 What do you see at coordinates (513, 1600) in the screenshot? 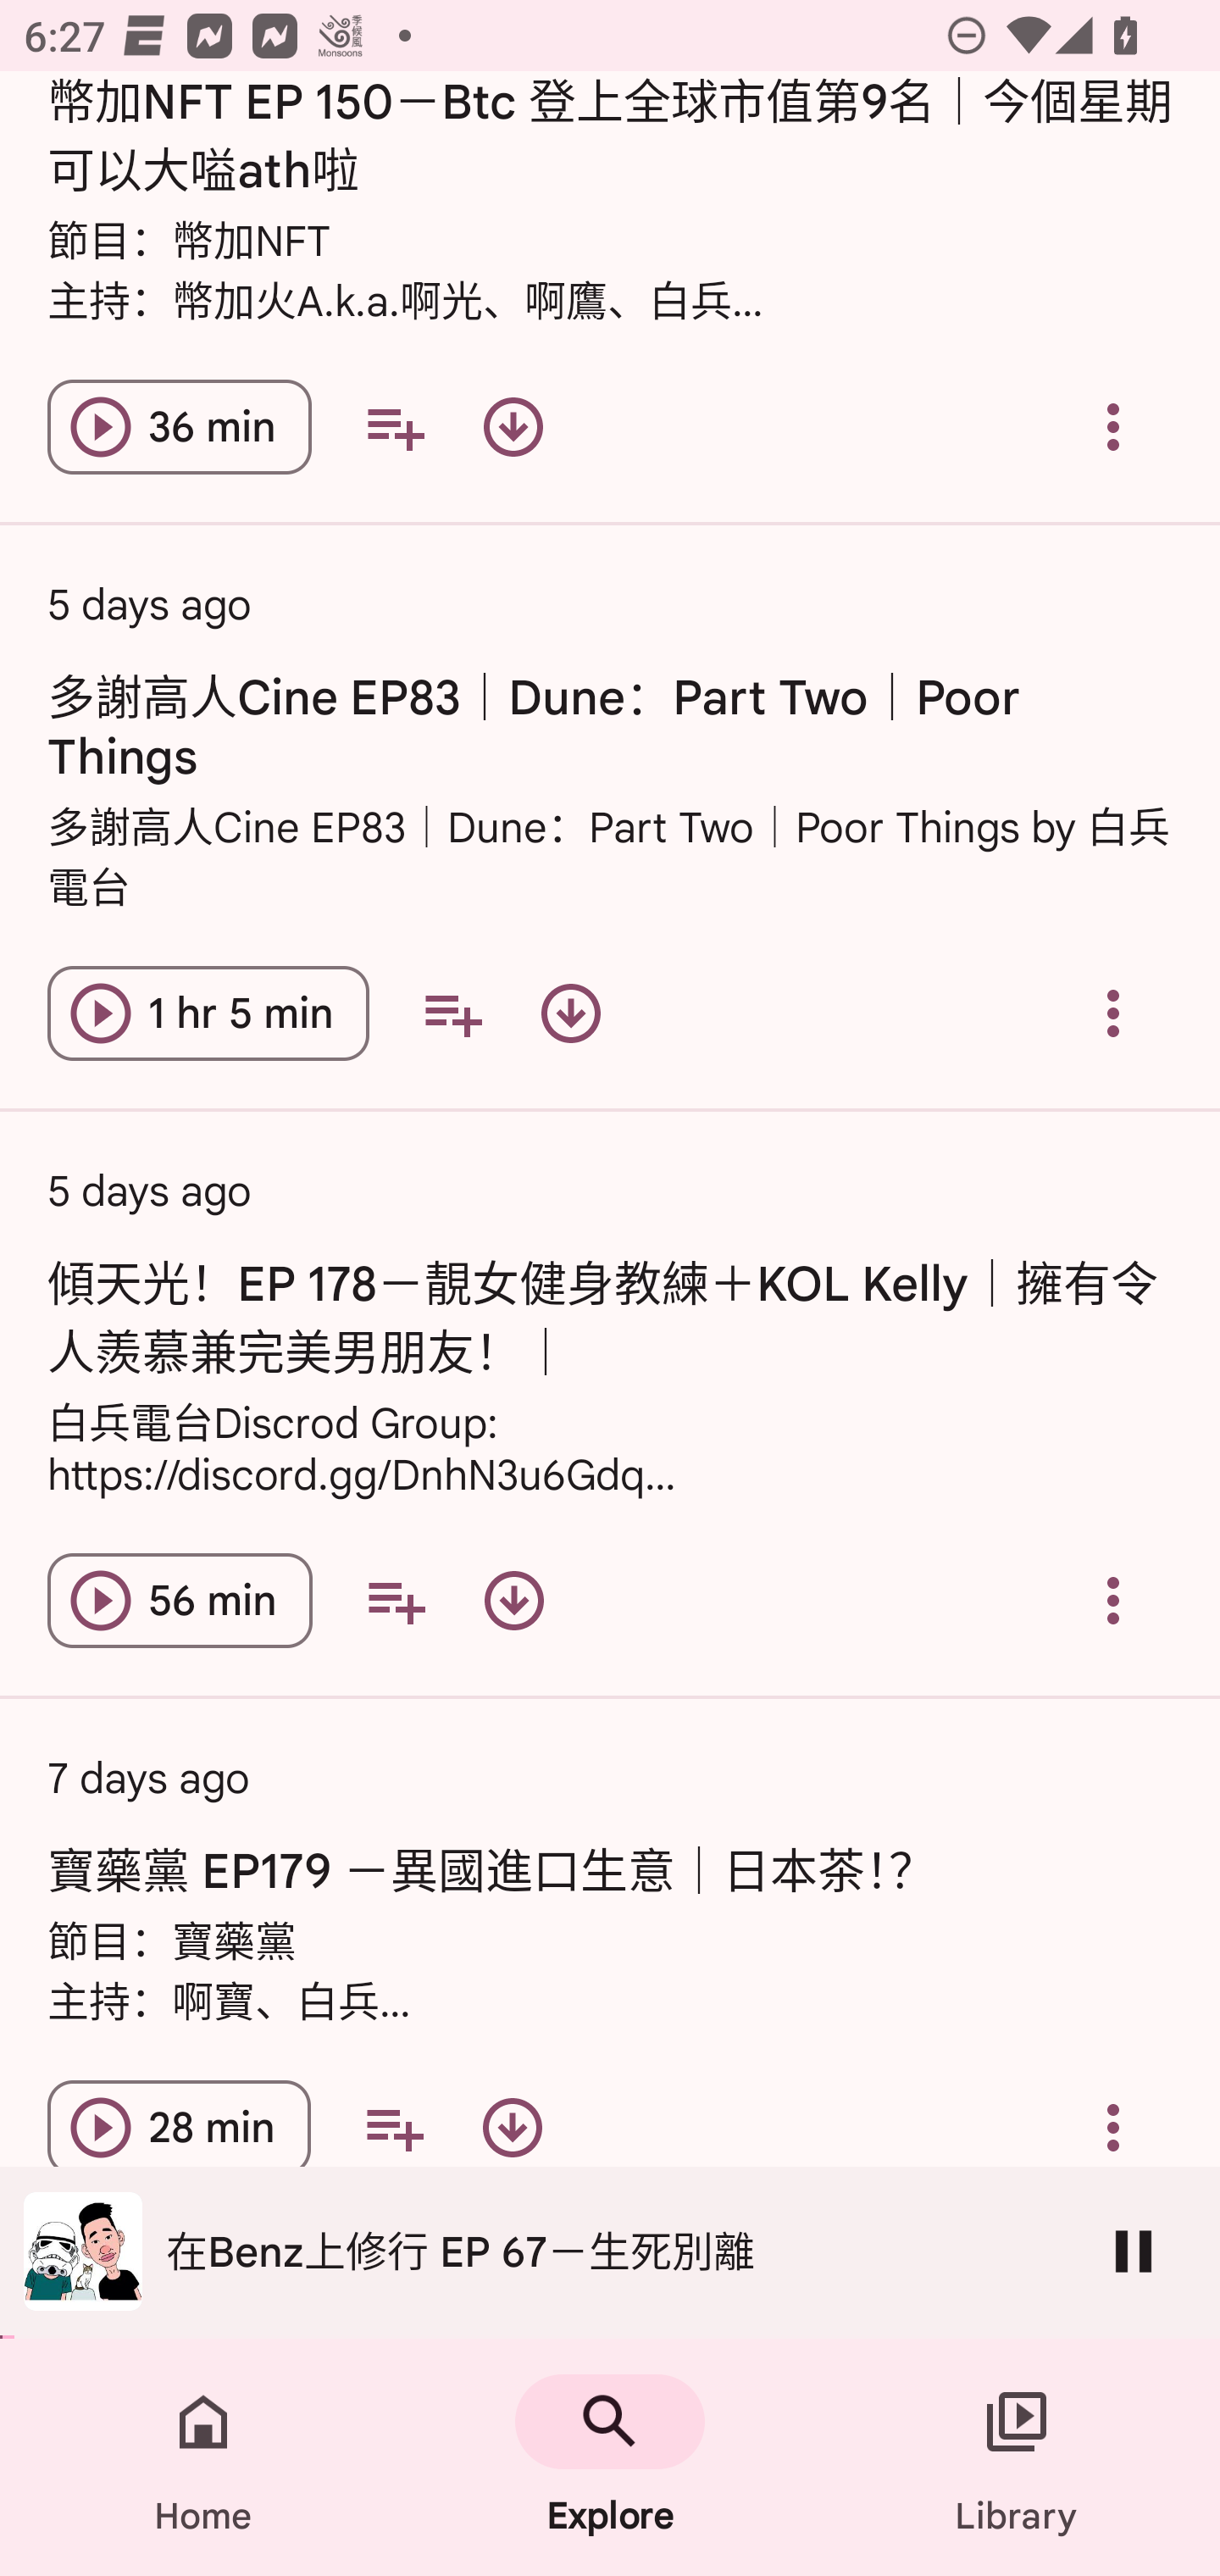
I see `Download episode` at bounding box center [513, 1600].